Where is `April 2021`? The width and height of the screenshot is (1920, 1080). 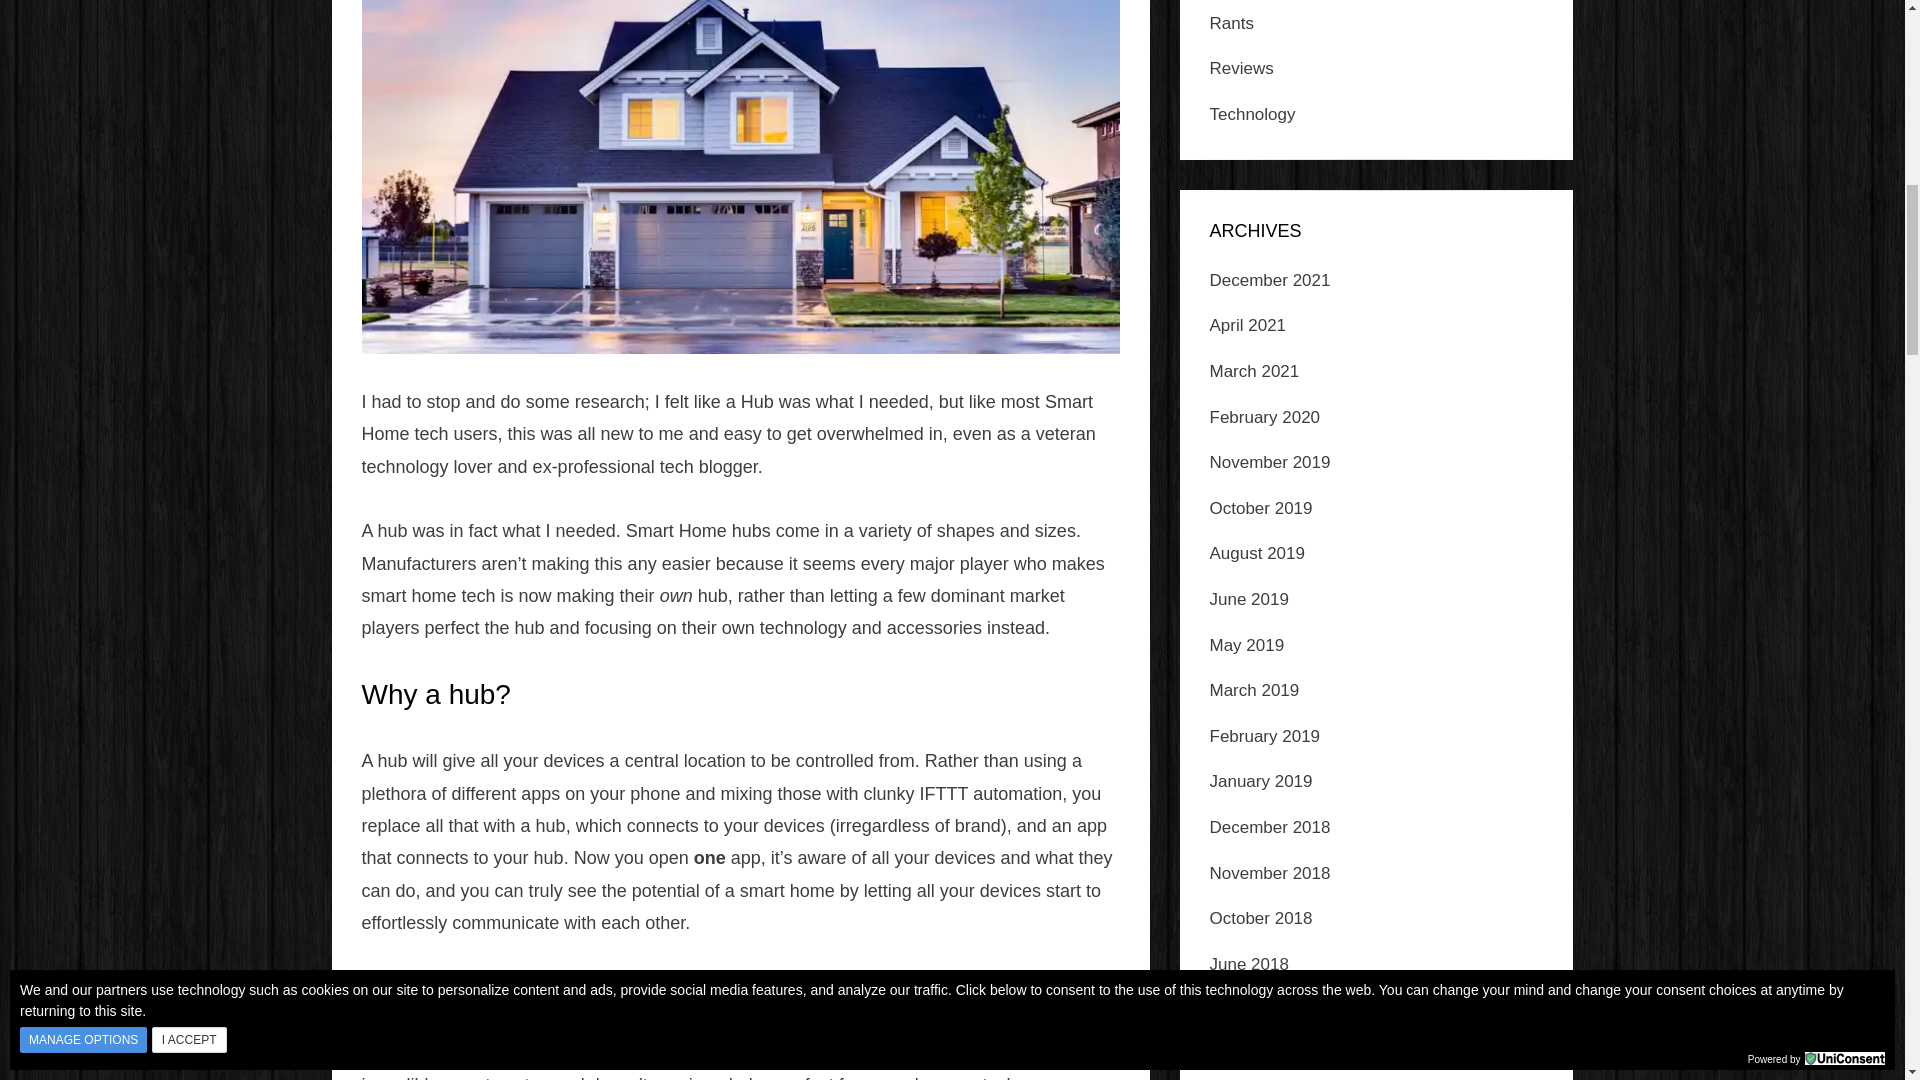 April 2021 is located at coordinates (1248, 325).